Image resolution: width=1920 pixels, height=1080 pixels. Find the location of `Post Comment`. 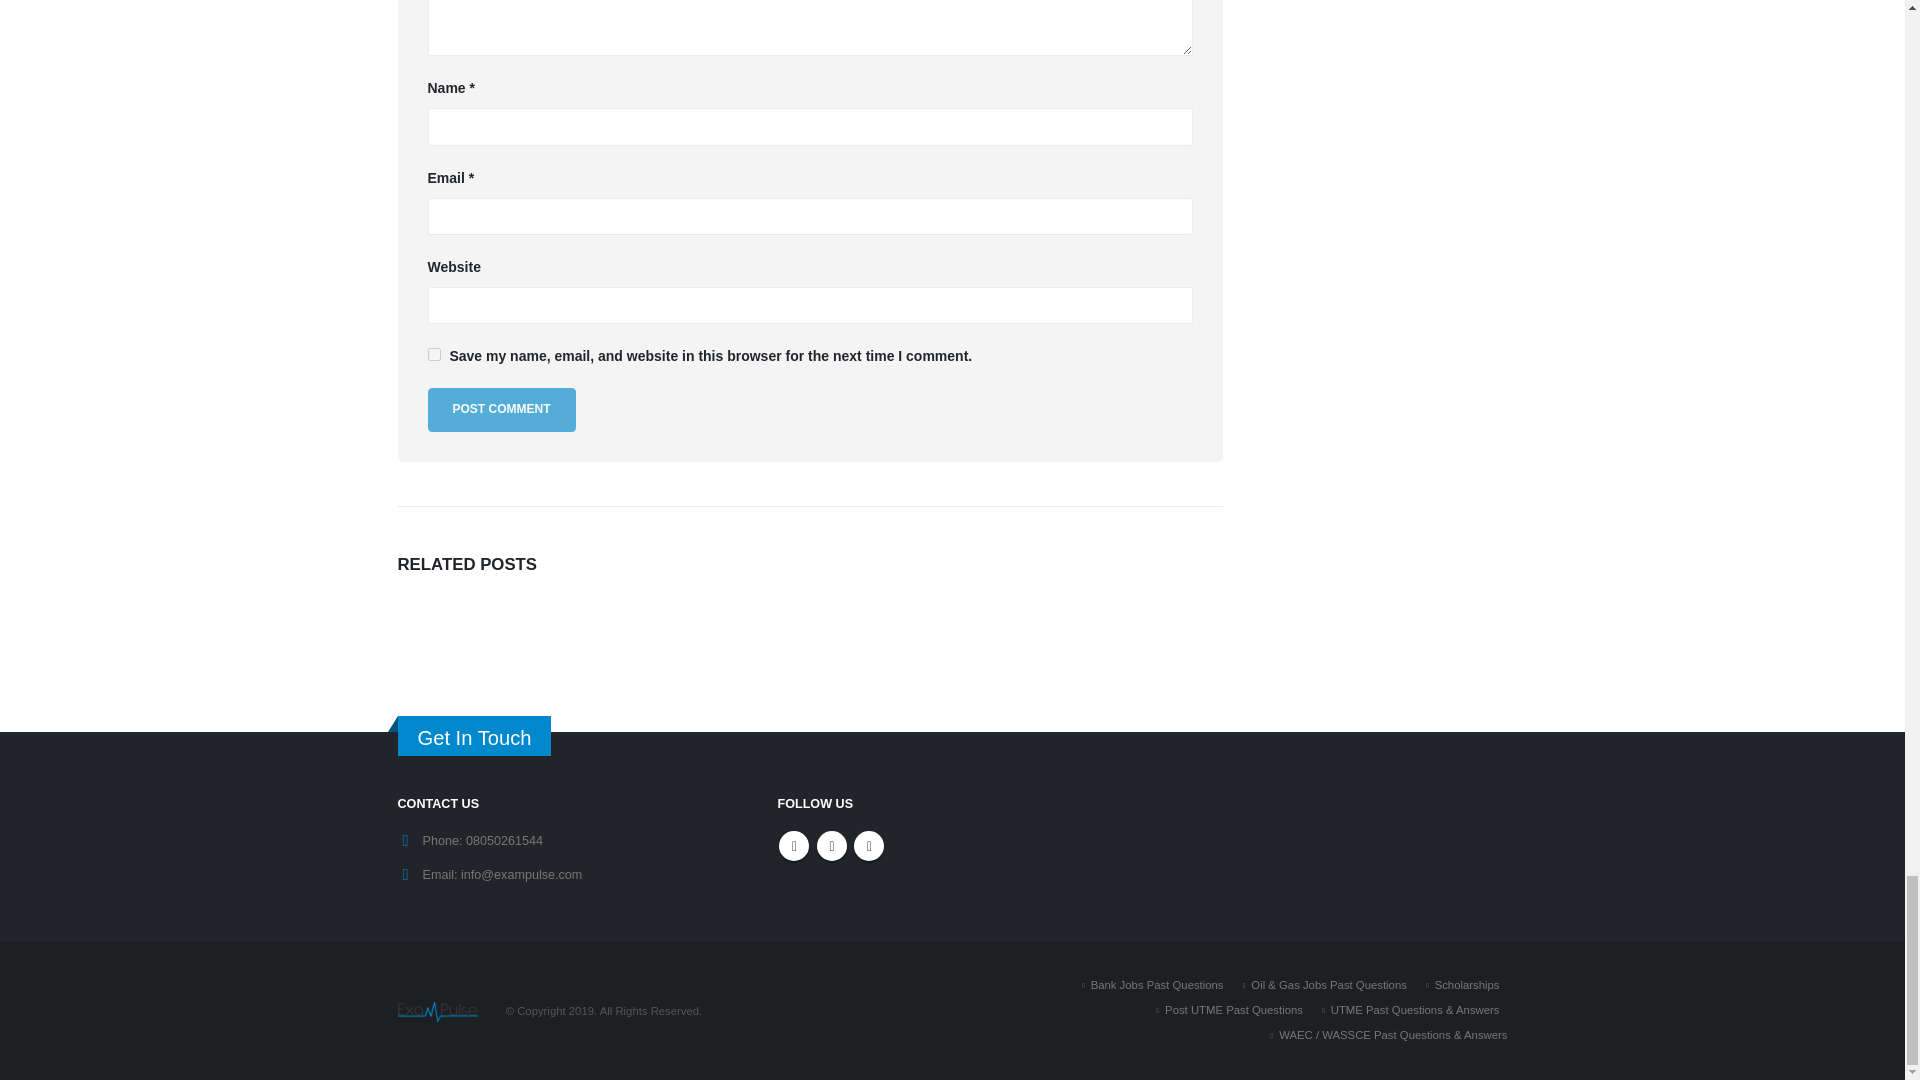

Post Comment is located at coordinates (502, 408).